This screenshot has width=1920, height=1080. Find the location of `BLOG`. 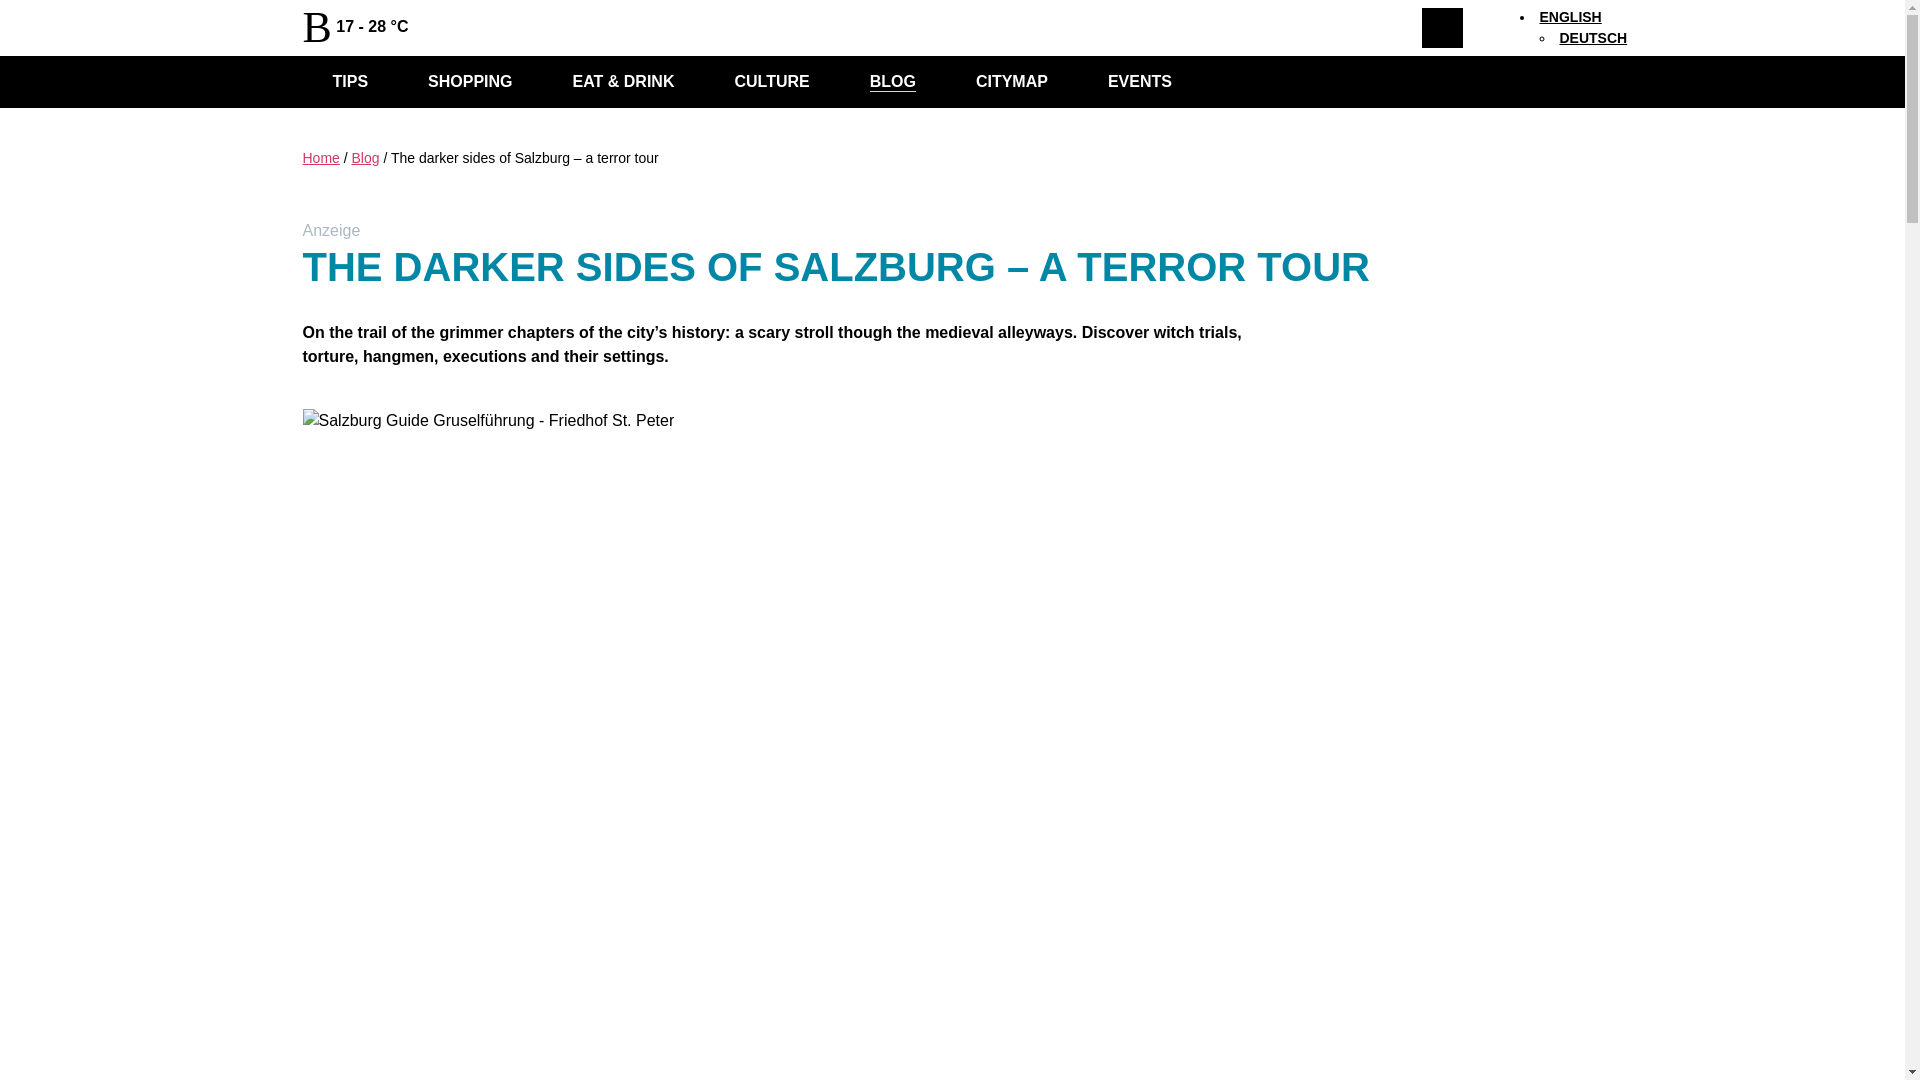

BLOG is located at coordinates (893, 82).